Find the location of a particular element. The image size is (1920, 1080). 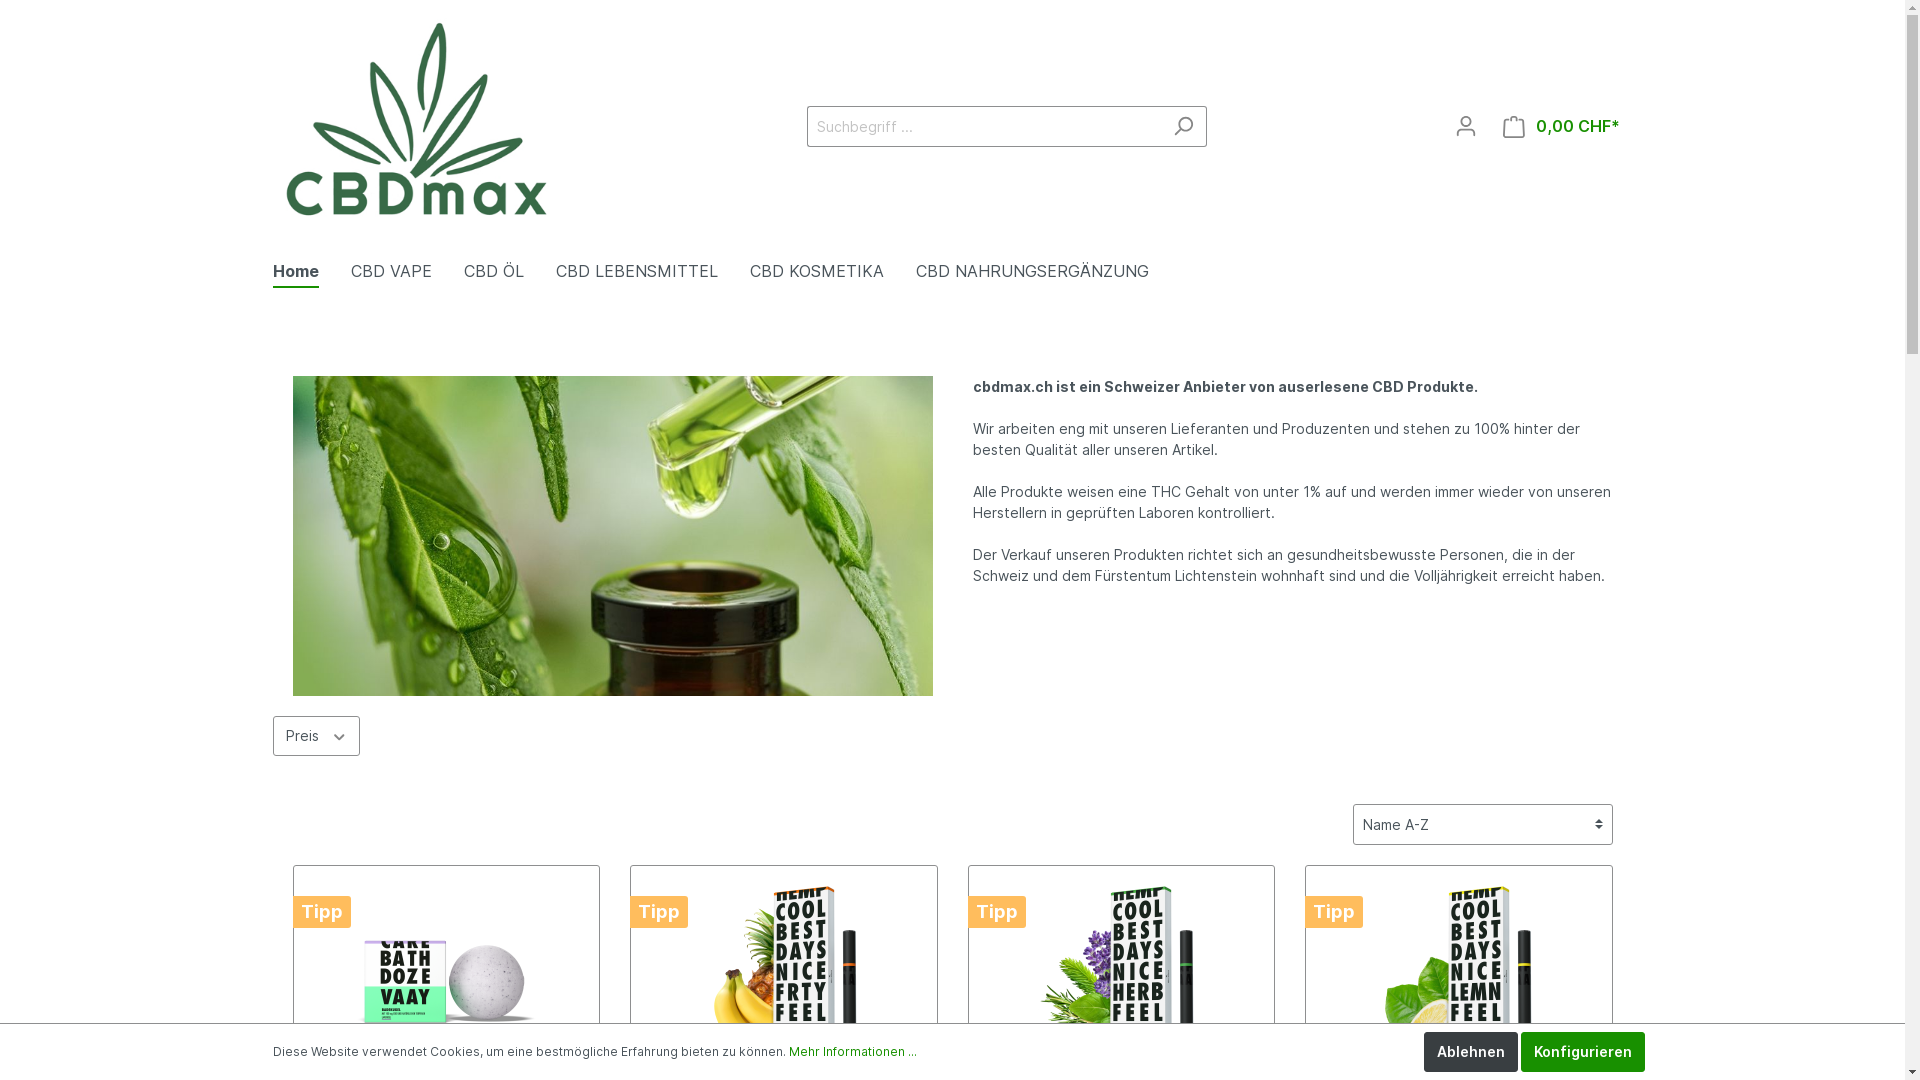

CBD LEBENSMITTEL is located at coordinates (653, 272).